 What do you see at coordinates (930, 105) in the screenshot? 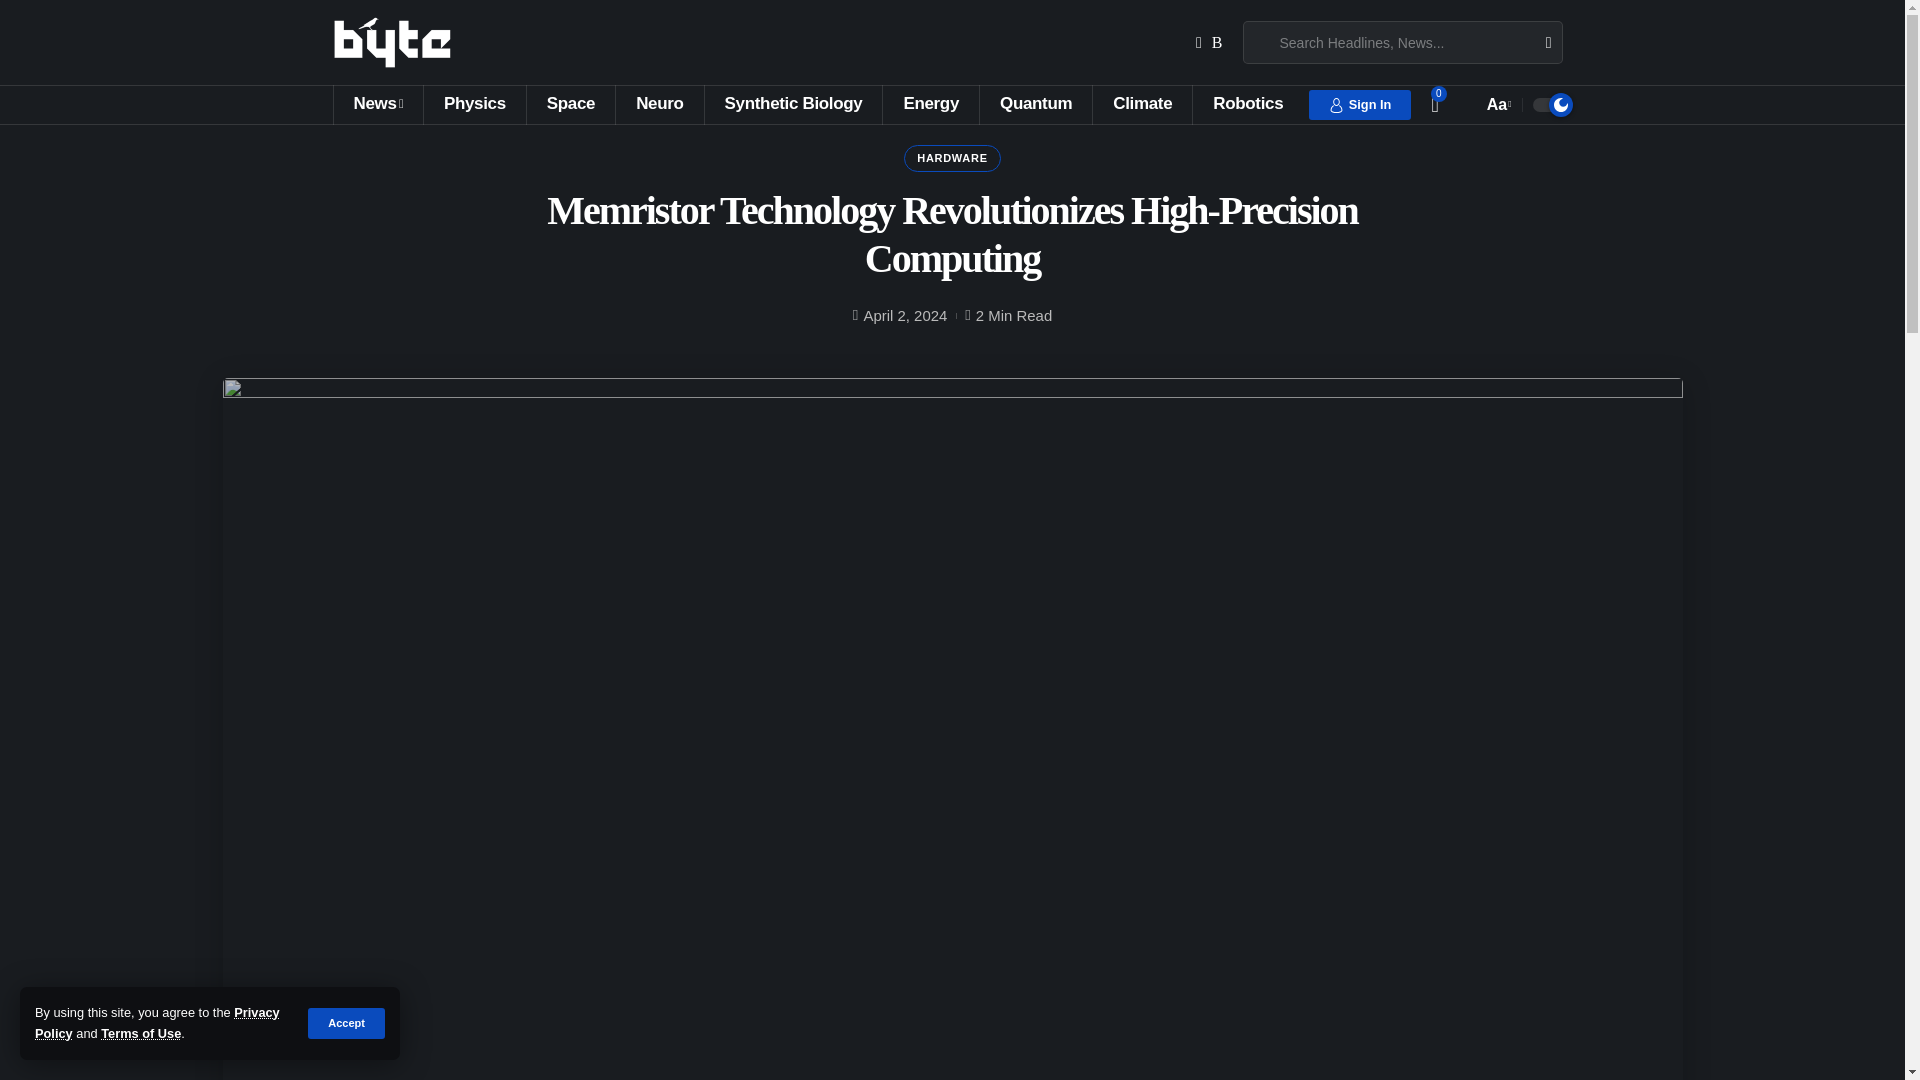
I see `Energy` at bounding box center [930, 105].